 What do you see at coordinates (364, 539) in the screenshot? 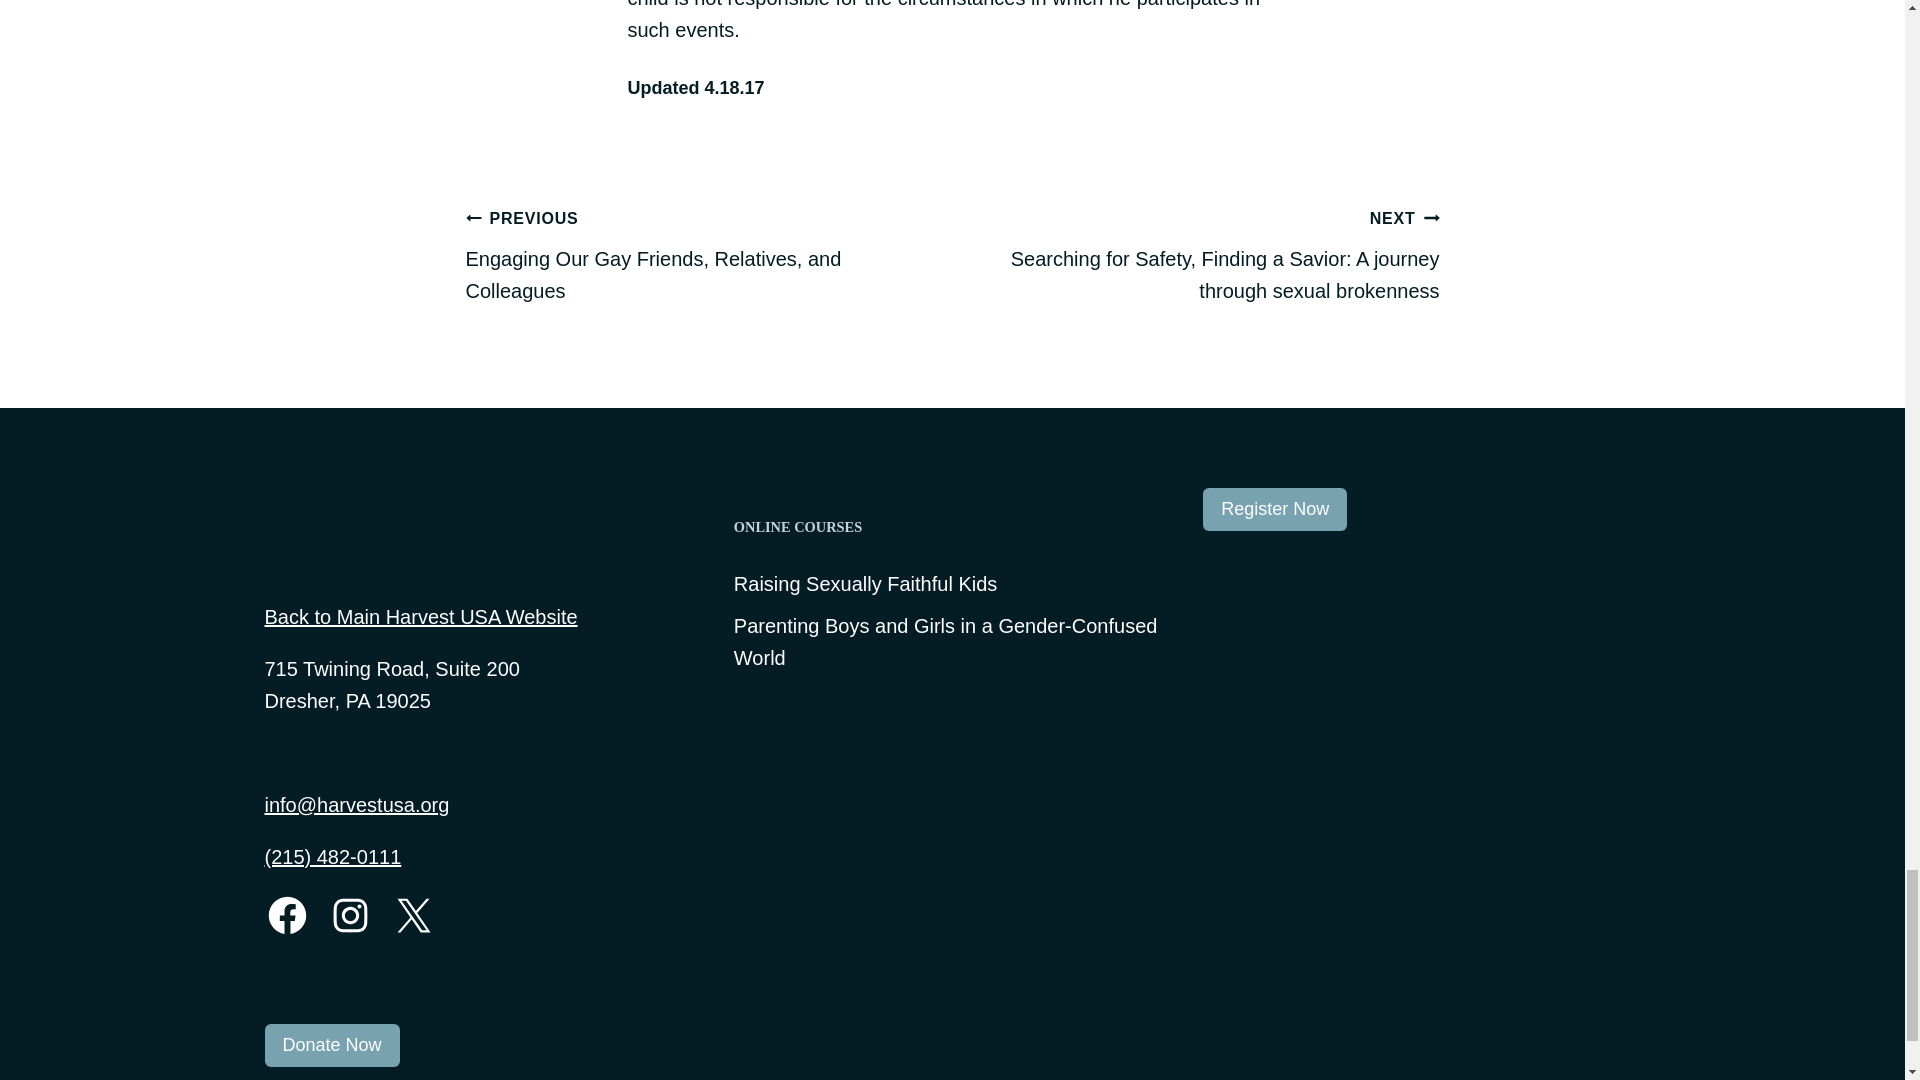
I see `Visit the main Harvest USA Website` at bounding box center [364, 539].